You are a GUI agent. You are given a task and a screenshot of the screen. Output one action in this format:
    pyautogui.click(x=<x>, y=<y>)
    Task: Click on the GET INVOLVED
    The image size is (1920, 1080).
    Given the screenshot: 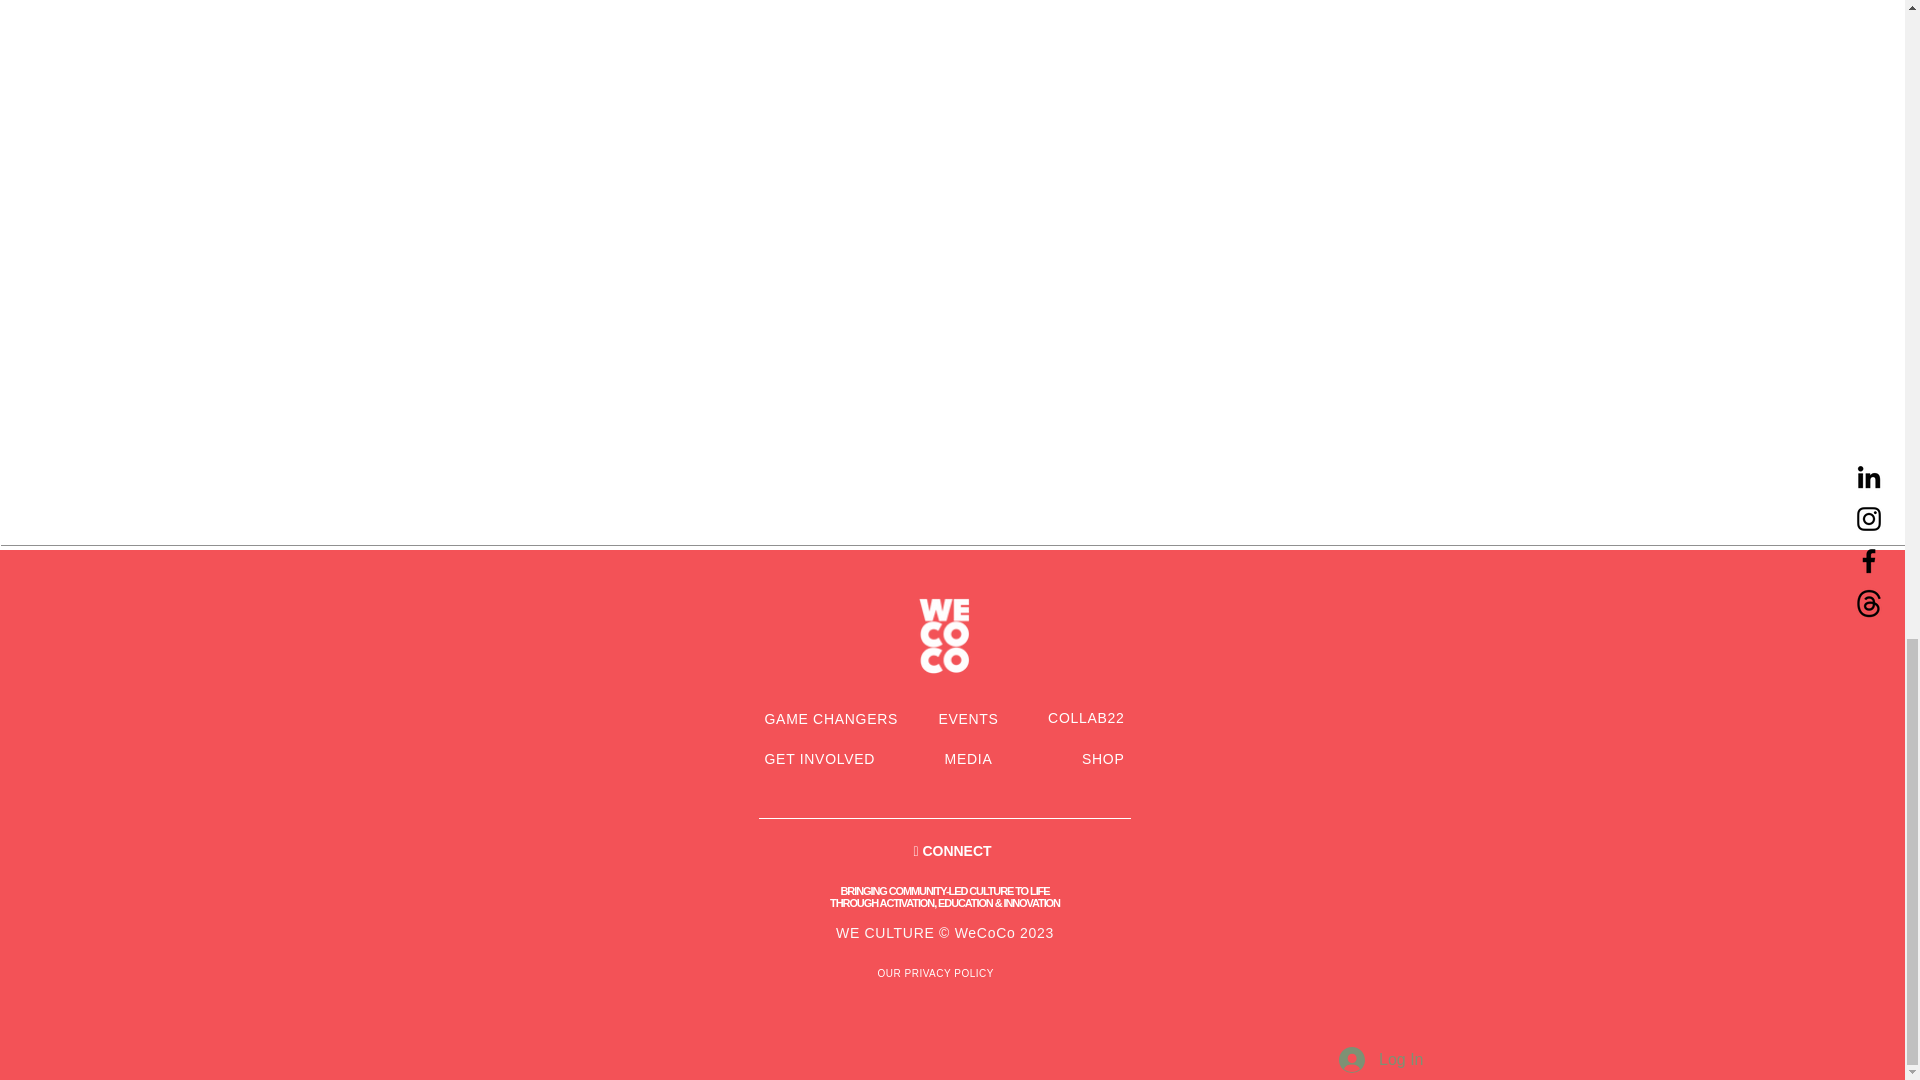 What is the action you would take?
    pyautogui.click(x=820, y=758)
    